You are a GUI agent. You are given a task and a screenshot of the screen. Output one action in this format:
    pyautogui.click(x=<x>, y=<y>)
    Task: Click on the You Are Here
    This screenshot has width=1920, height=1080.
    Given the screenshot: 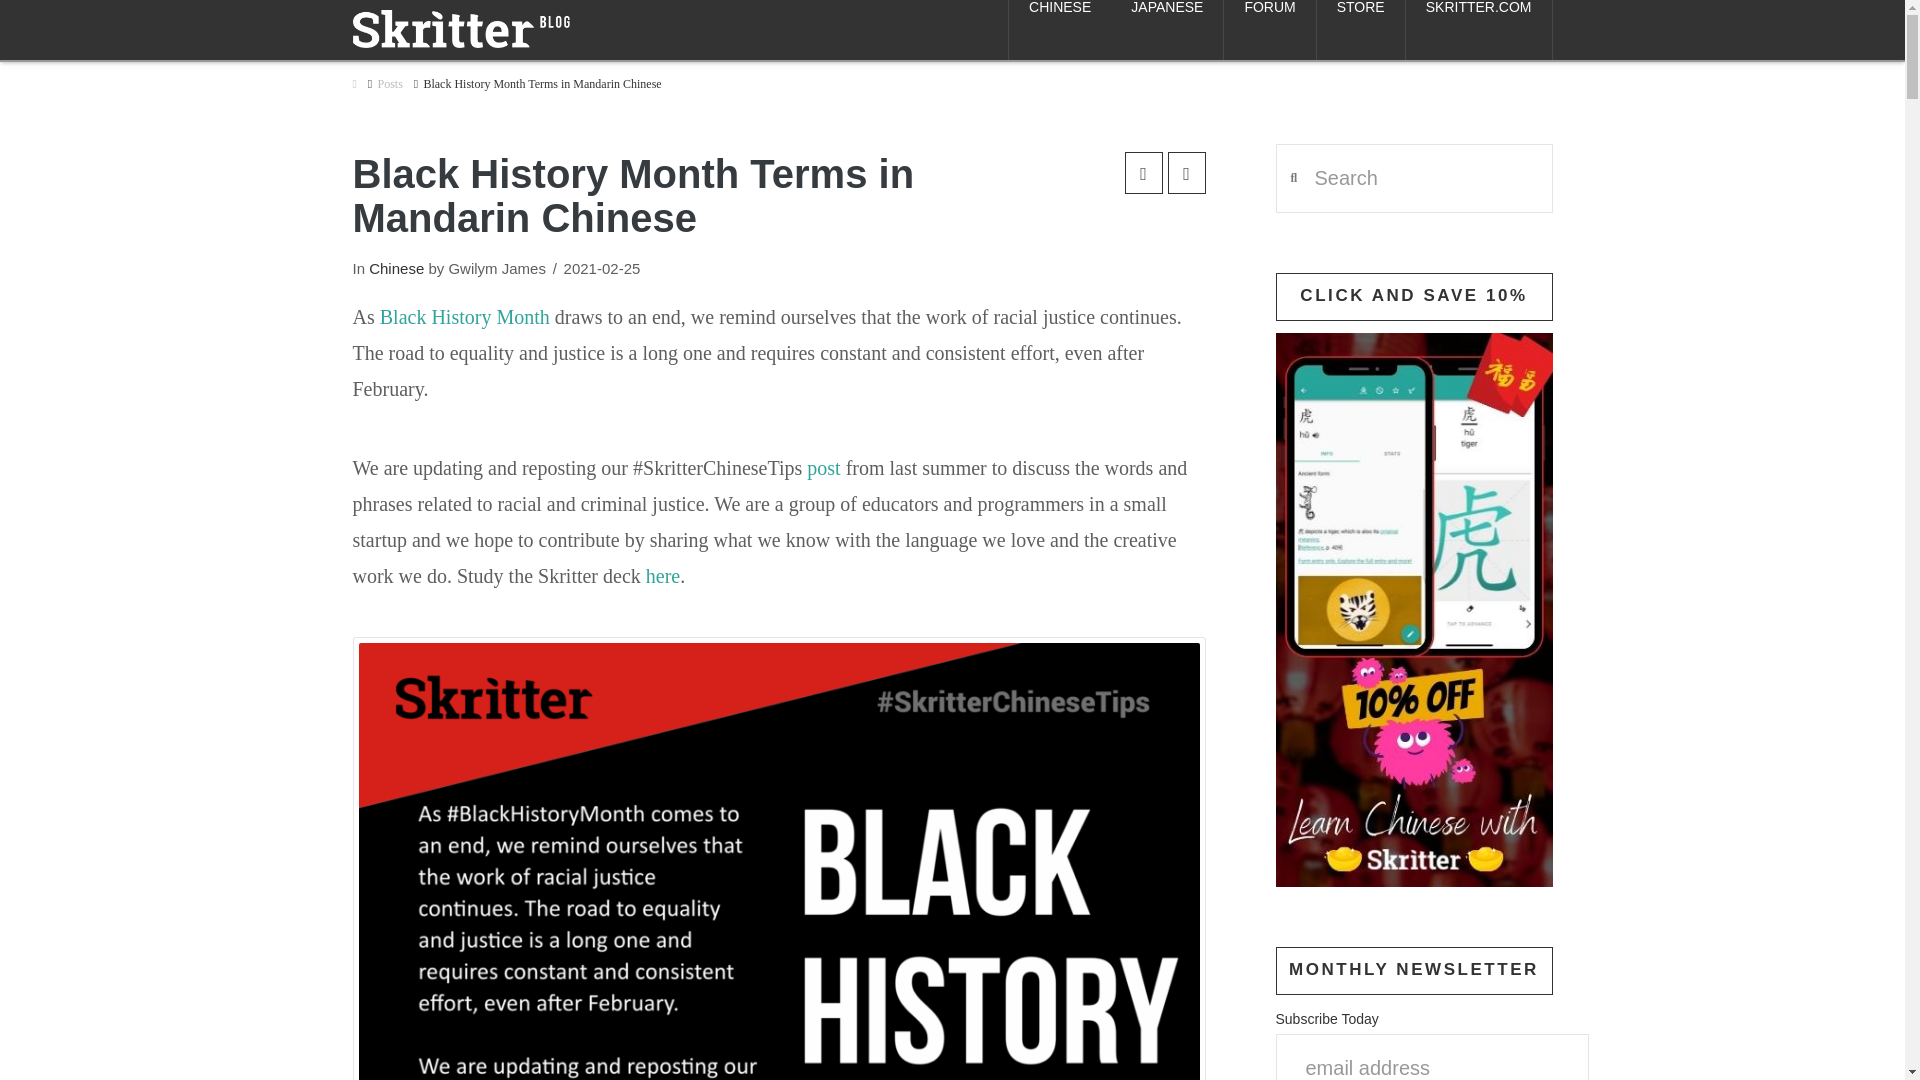 What is the action you would take?
    pyautogui.click(x=541, y=84)
    